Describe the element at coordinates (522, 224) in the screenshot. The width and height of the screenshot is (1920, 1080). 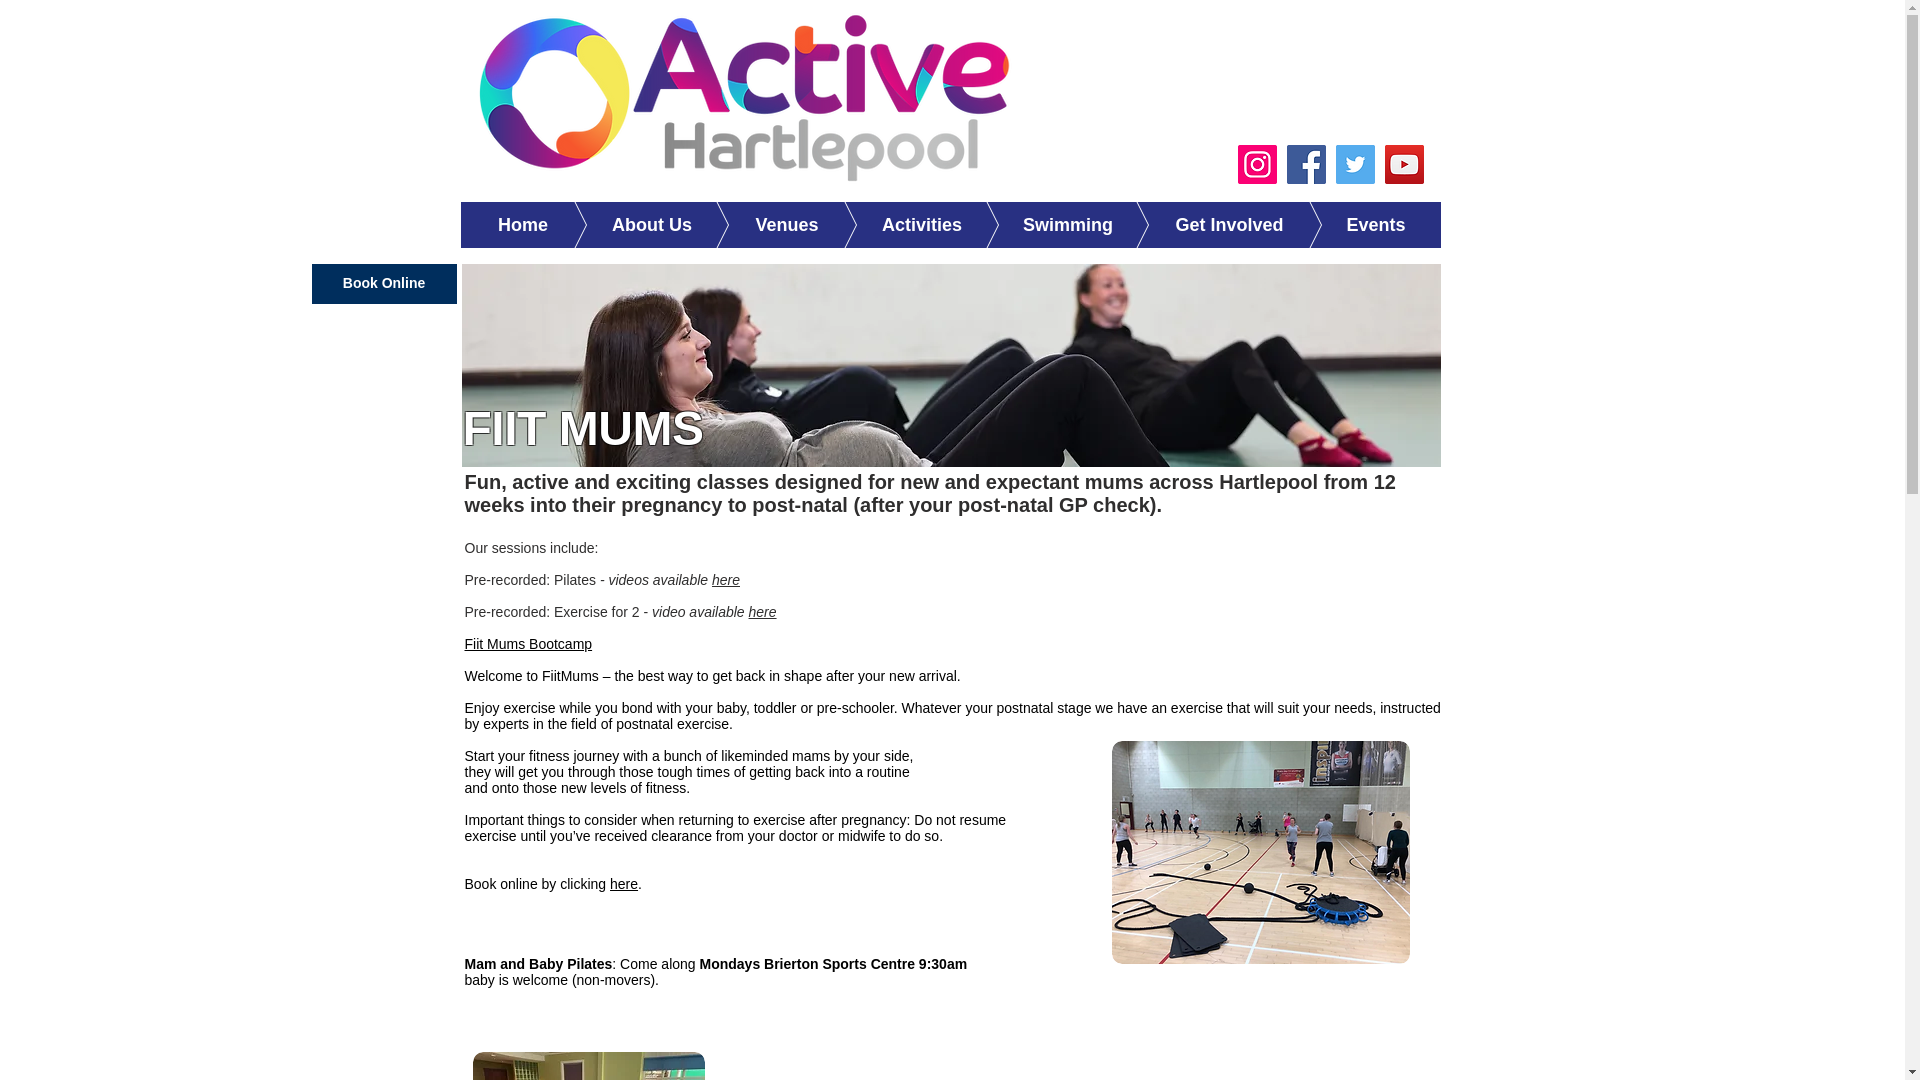
I see `Home` at that location.